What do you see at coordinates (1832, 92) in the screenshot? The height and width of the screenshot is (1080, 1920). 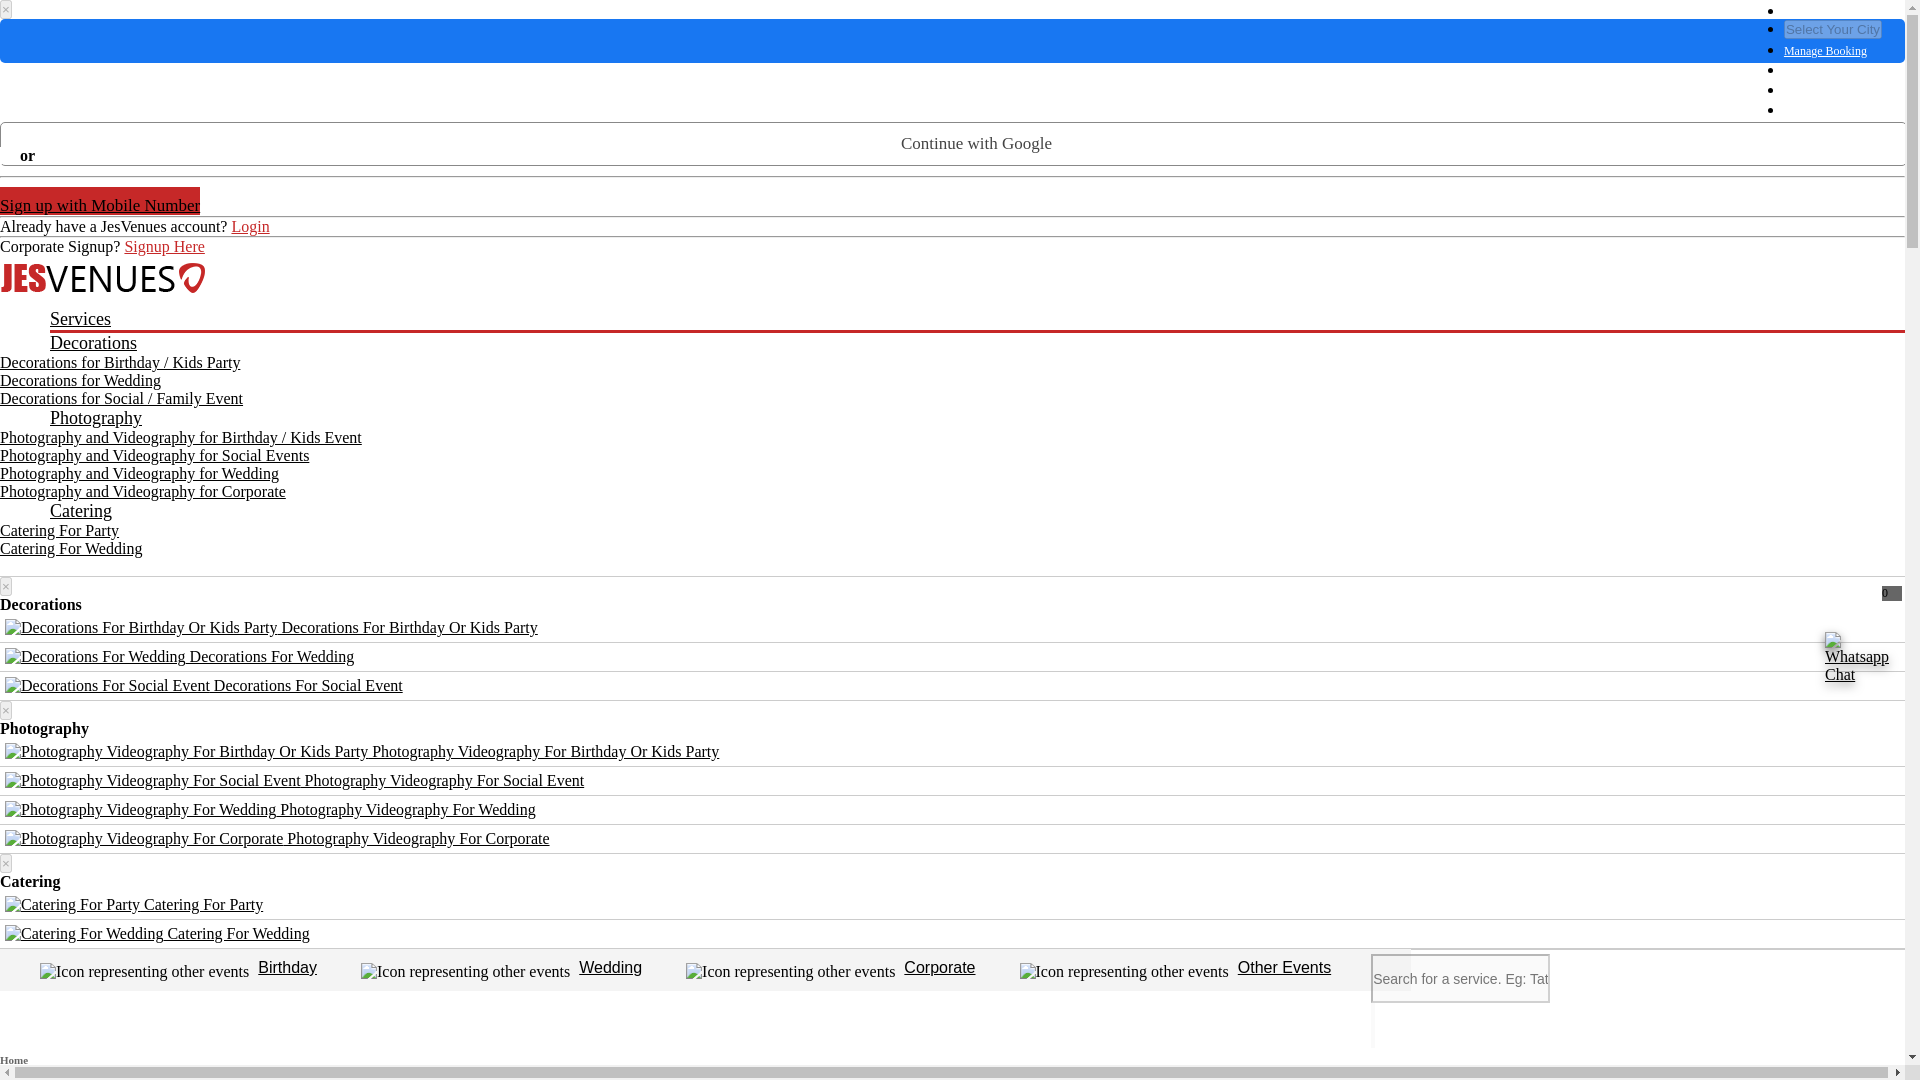 I see `Sign Up` at bounding box center [1832, 92].